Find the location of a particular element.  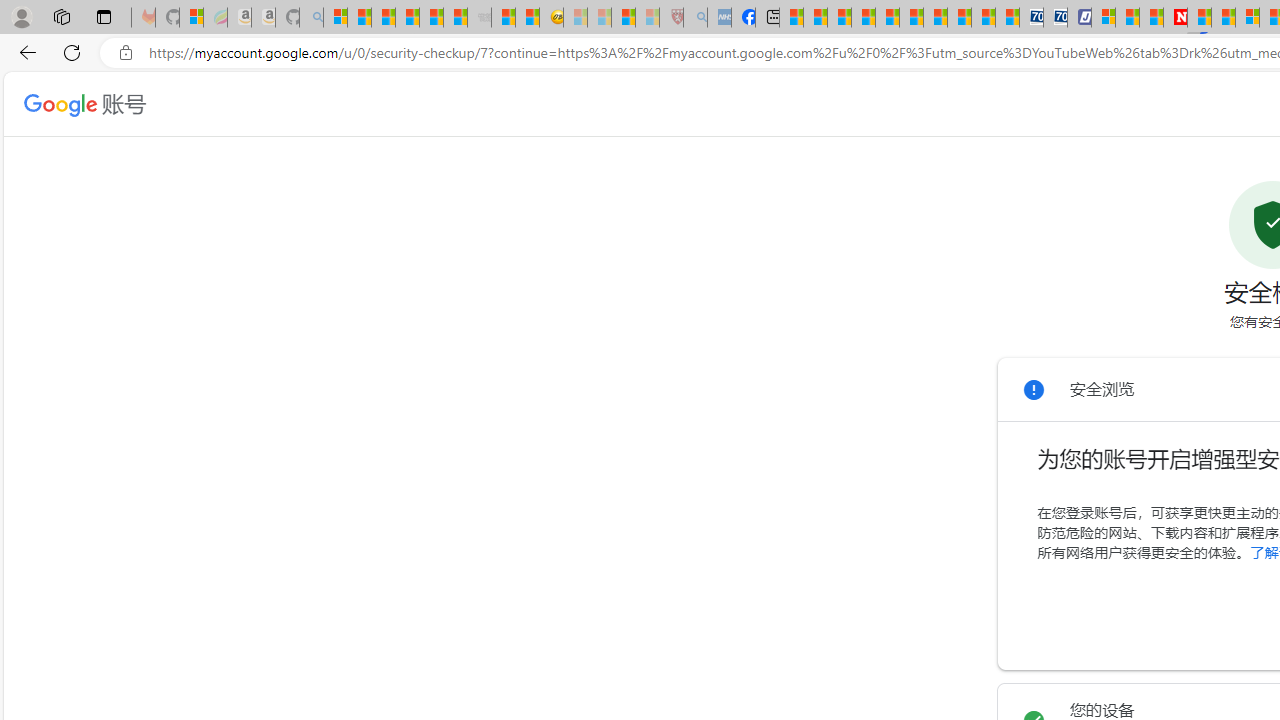

Climate Damage Becomes Too Severe To Reverse is located at coordinates (864, 18).